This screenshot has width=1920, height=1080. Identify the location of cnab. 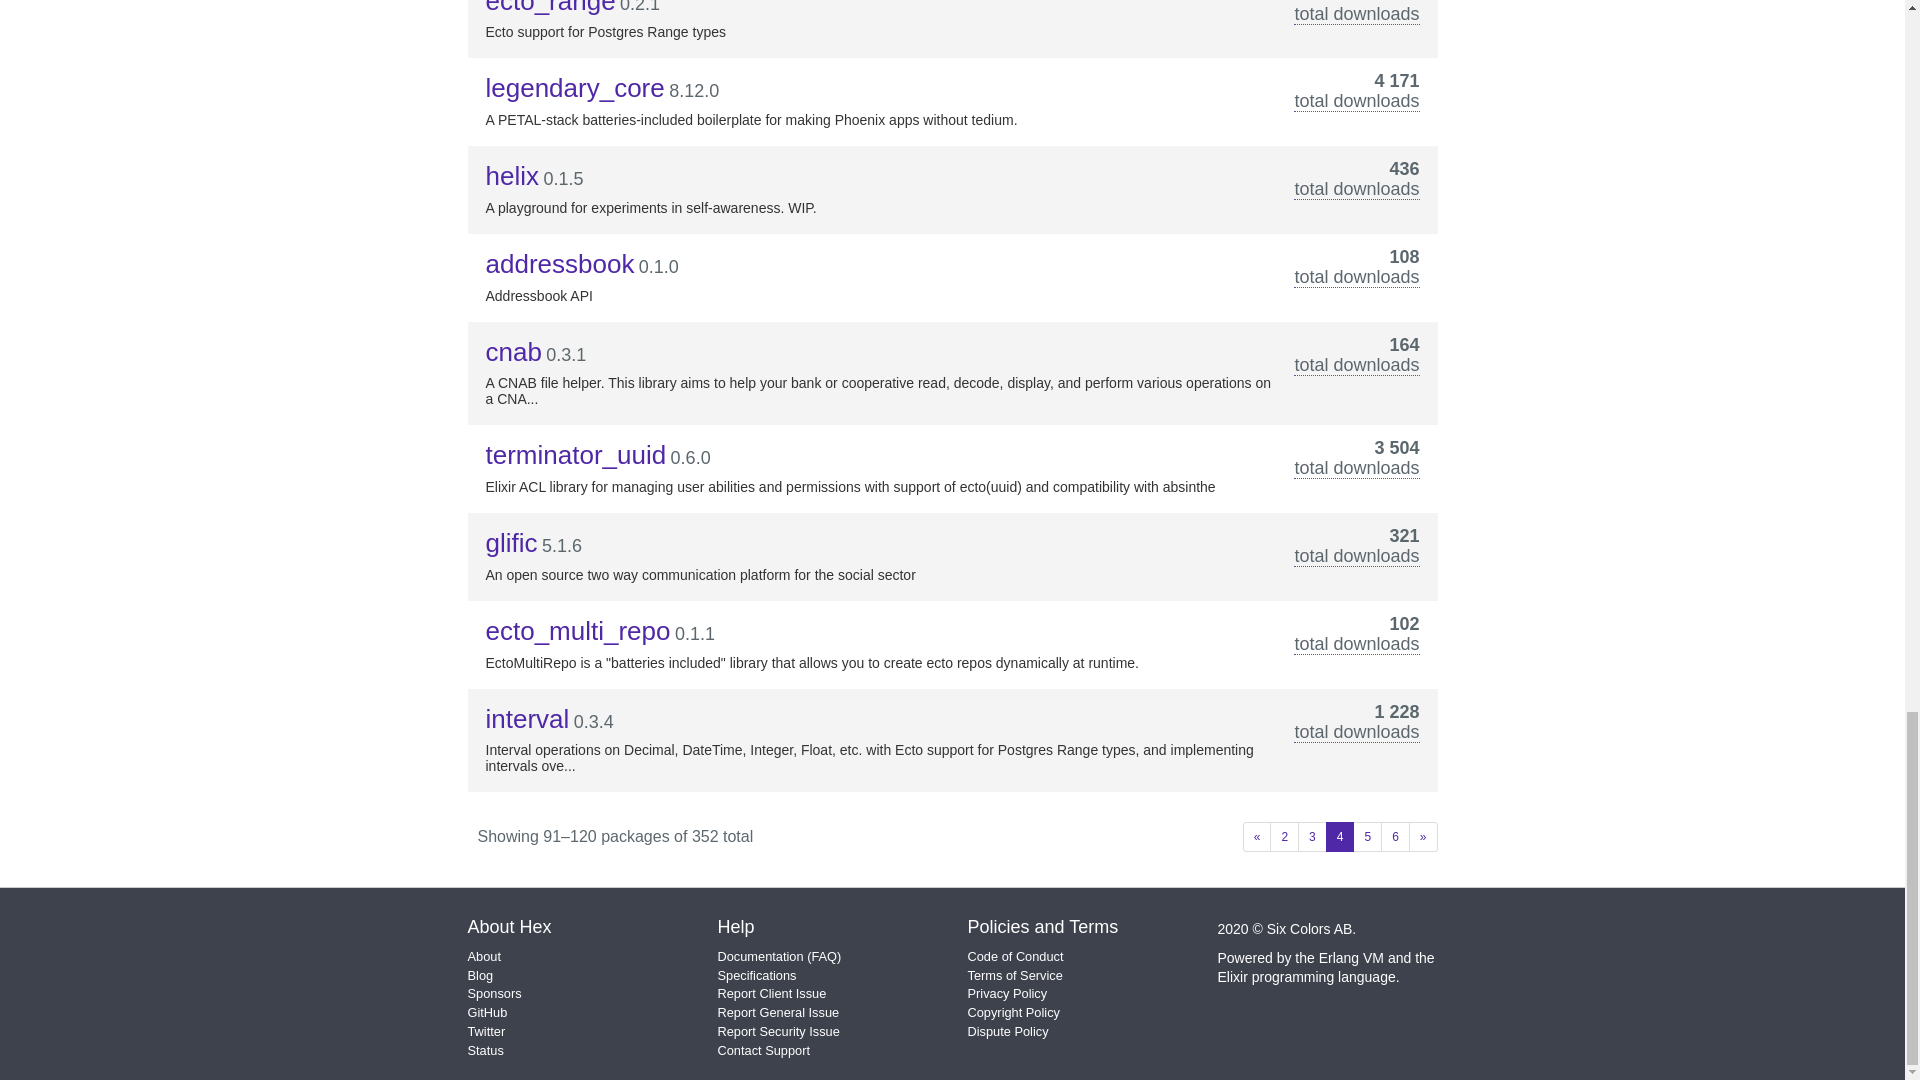
(513, 352).